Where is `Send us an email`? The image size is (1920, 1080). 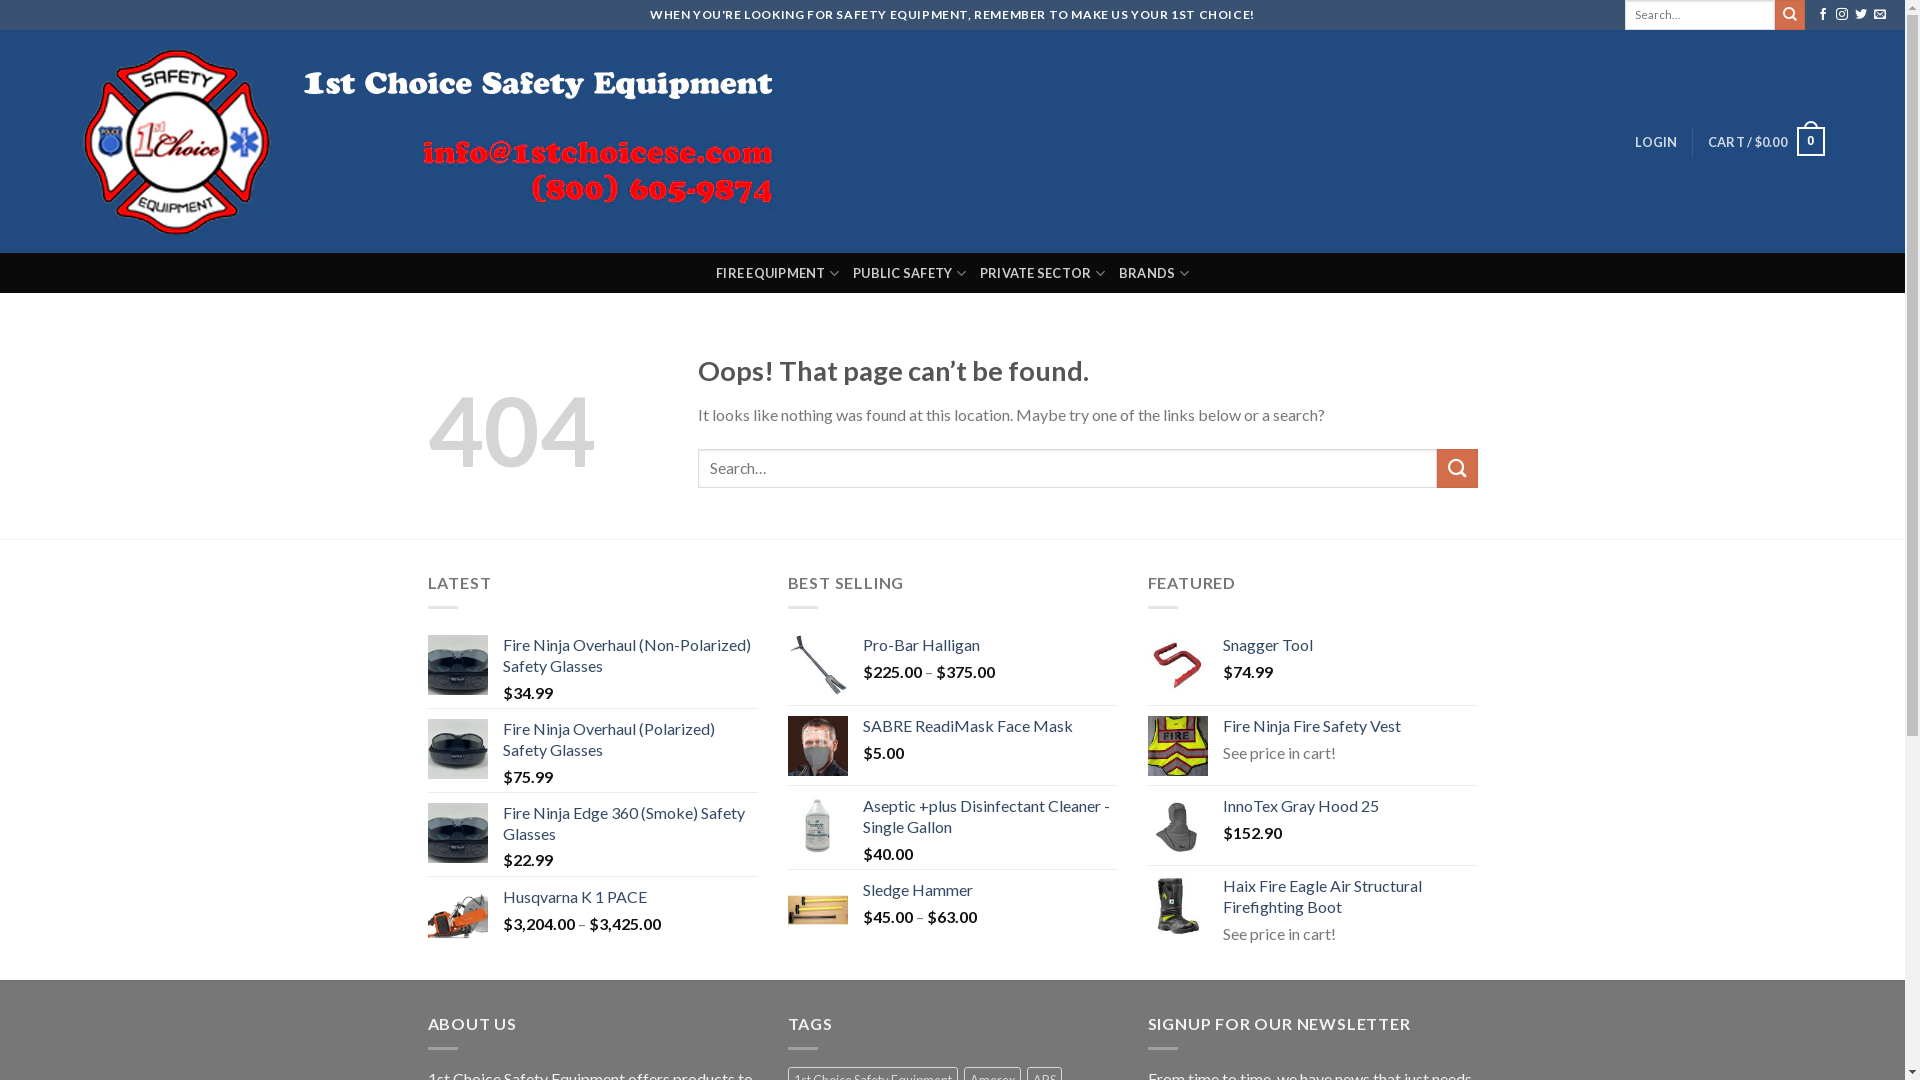
Send us an email is located at coordinates (1880, 15).